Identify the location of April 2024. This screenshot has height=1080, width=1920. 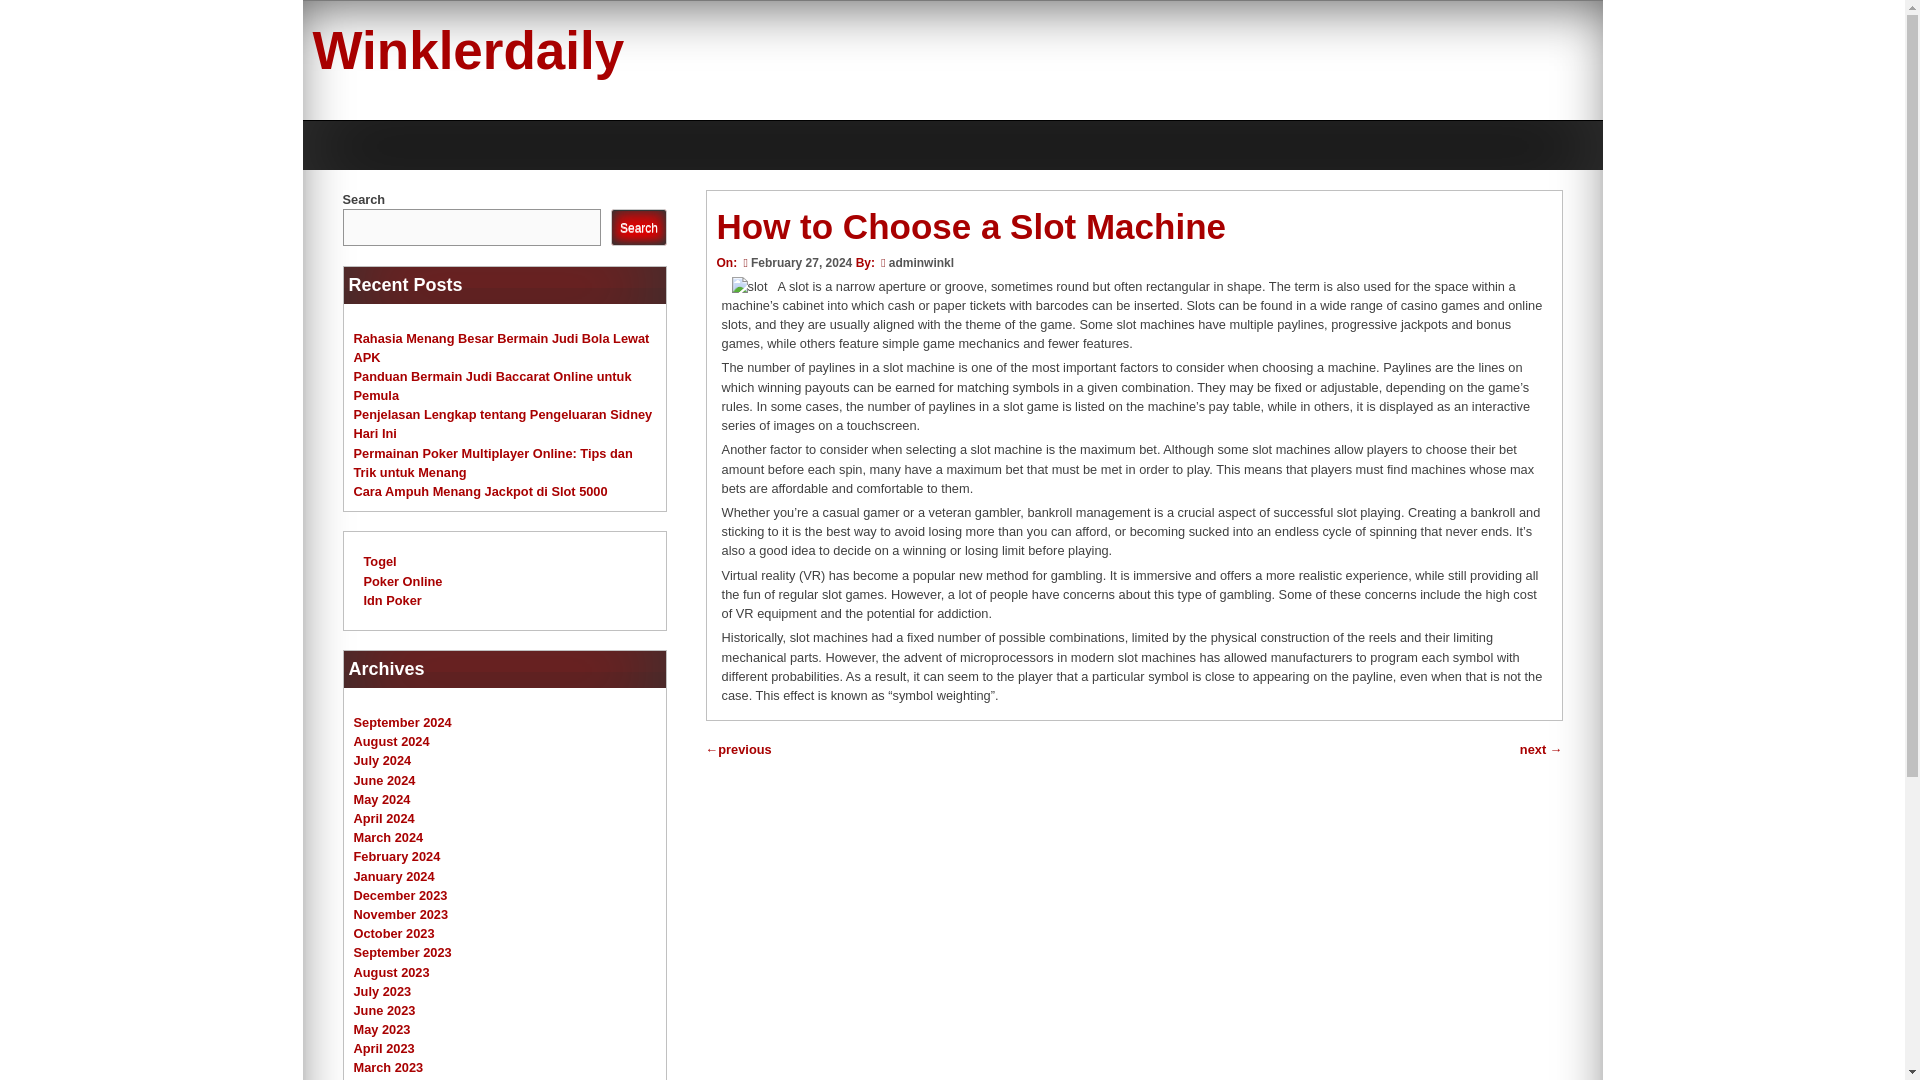
(384, 818).